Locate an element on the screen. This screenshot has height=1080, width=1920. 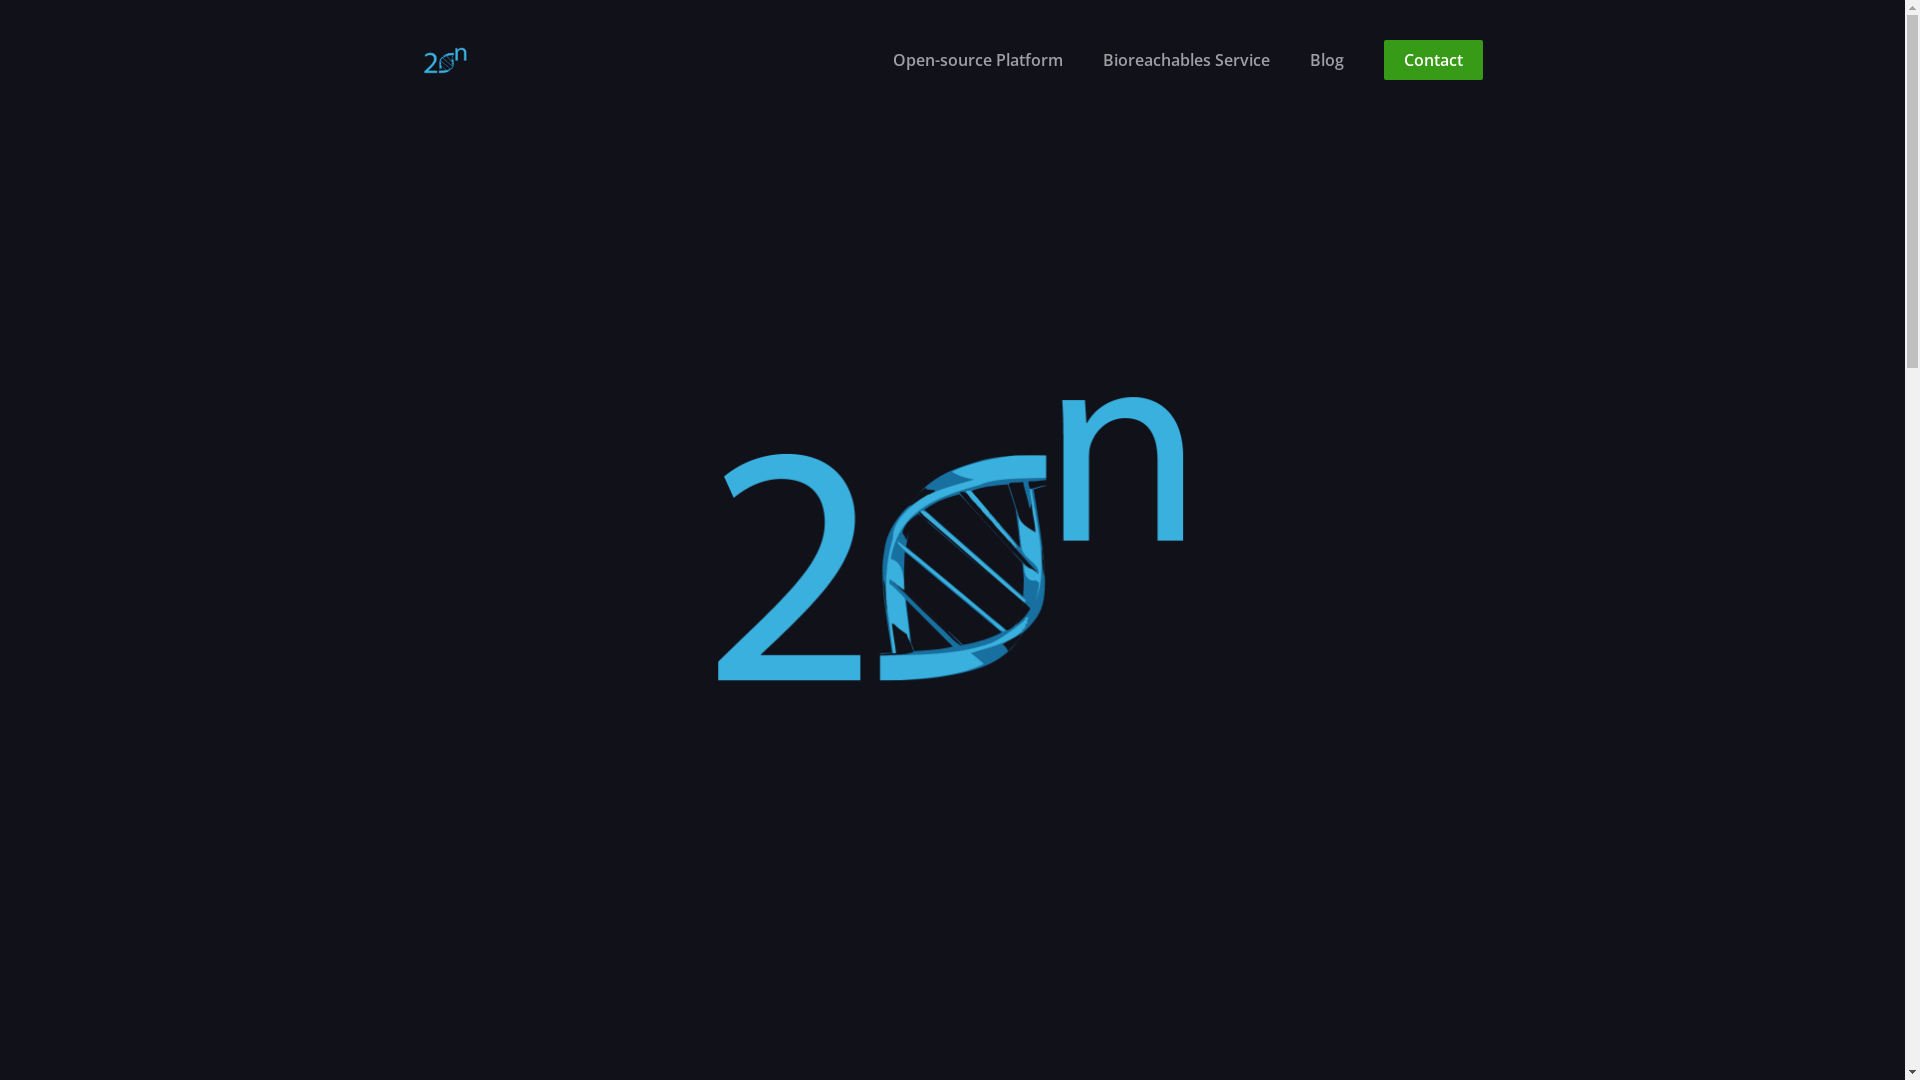
Open-source Platform is located at coordinates (977, 60).